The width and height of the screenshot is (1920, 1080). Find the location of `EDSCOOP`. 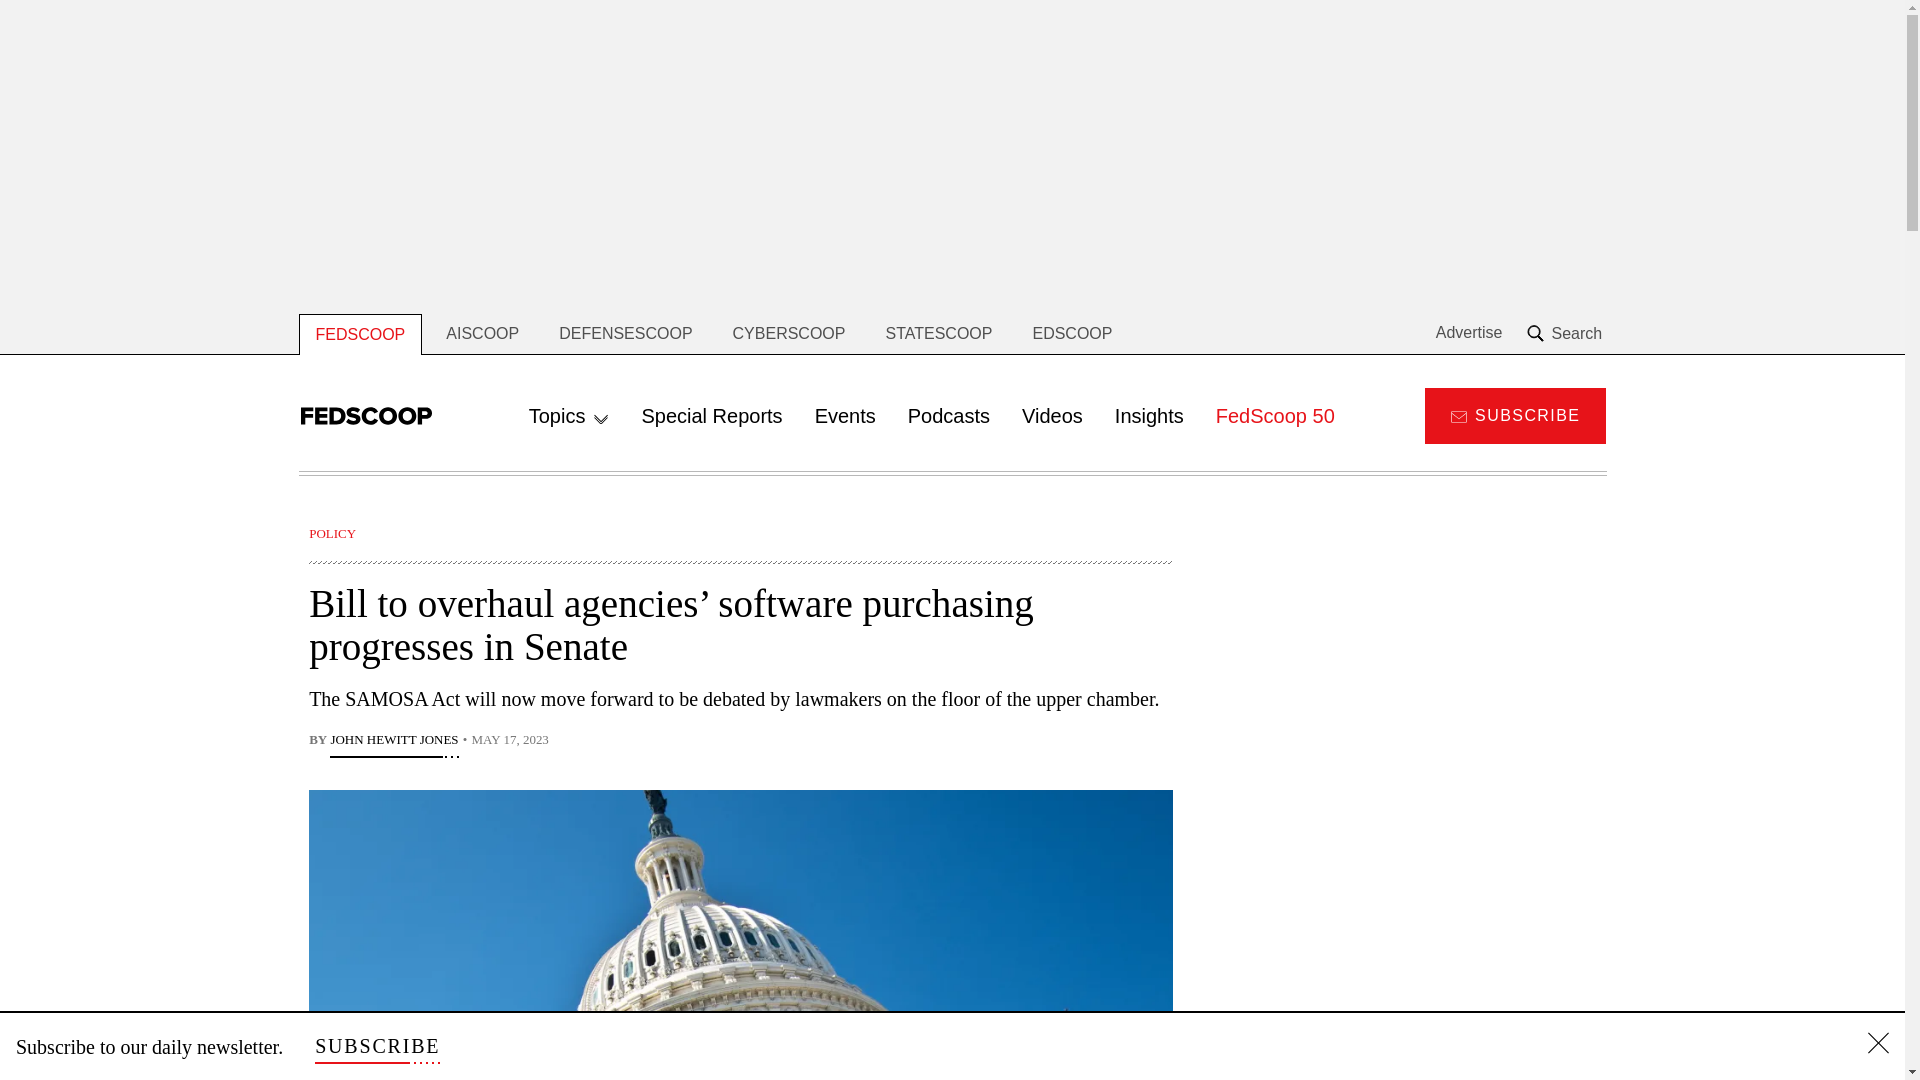

EDSCOOP is located at coordinates (1072, 334).